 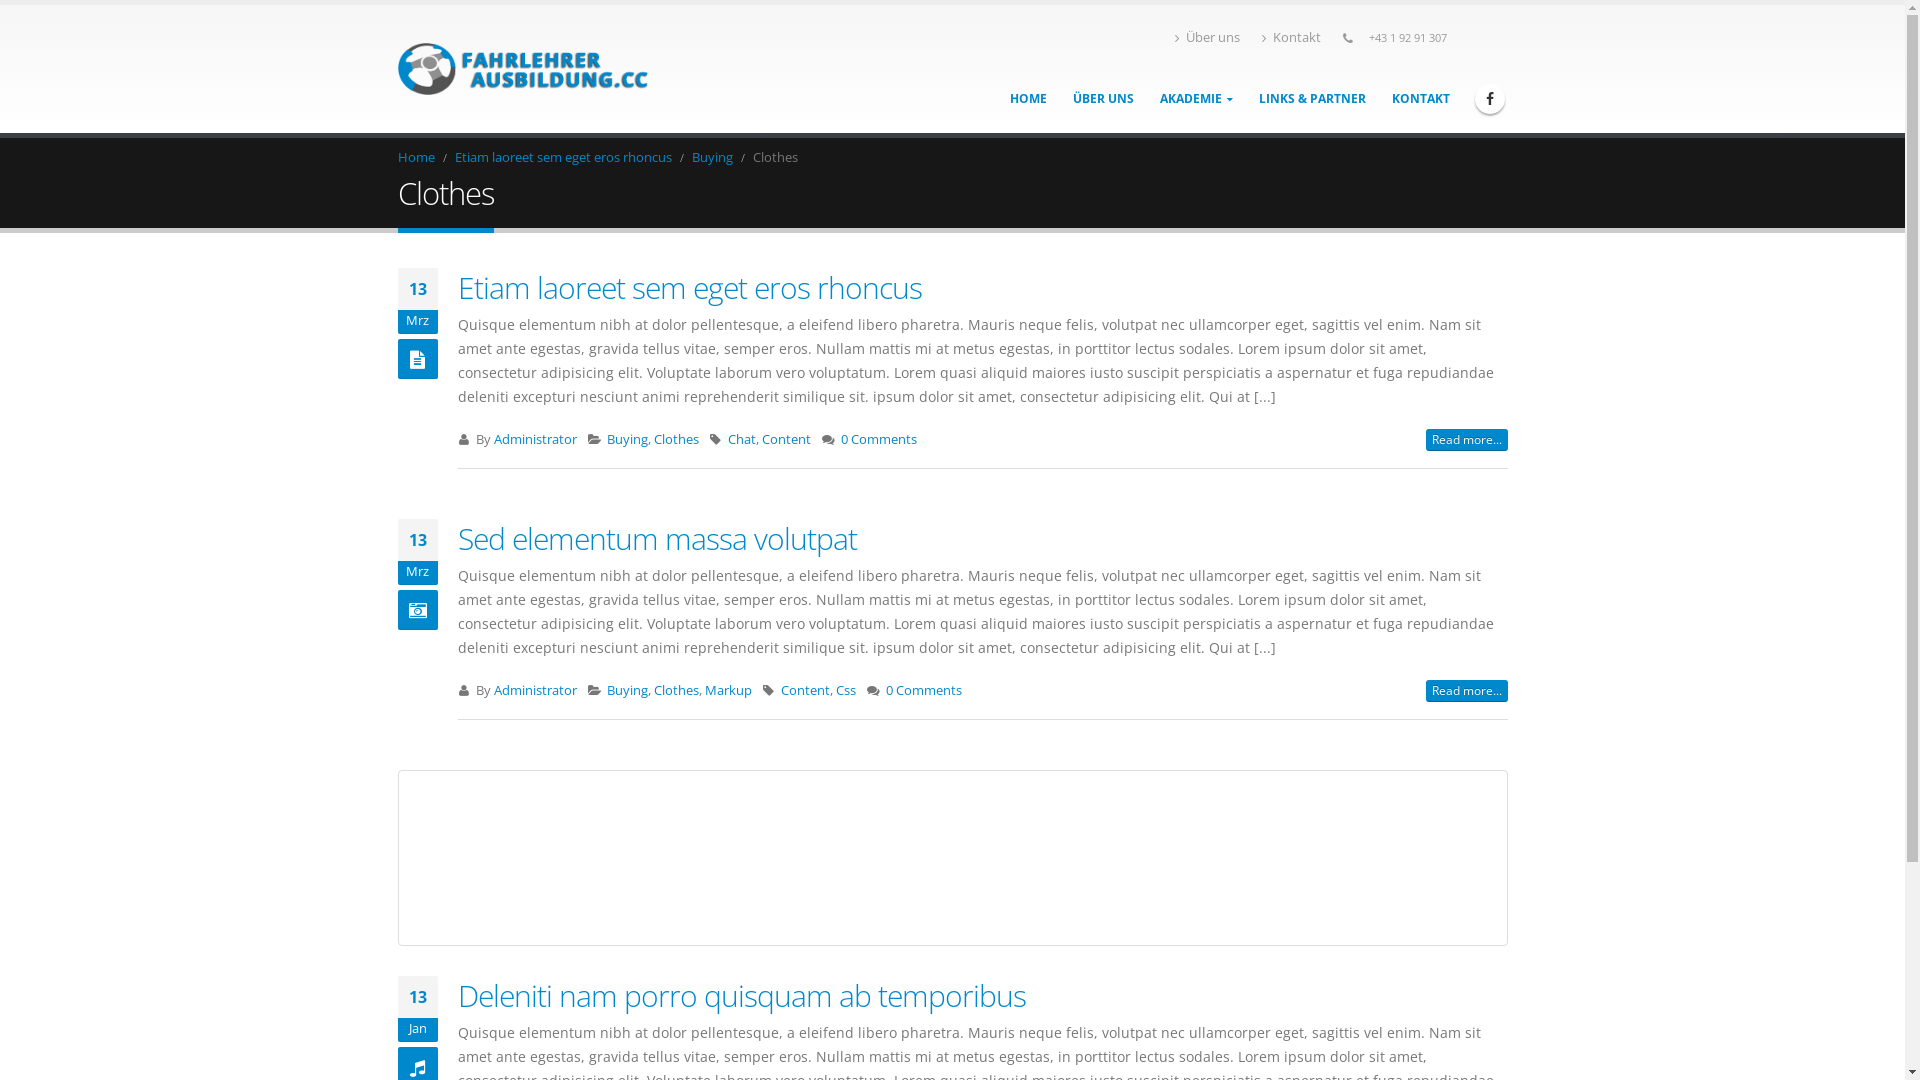 I want to click on Kontakt, so click(x=1292, y=38).